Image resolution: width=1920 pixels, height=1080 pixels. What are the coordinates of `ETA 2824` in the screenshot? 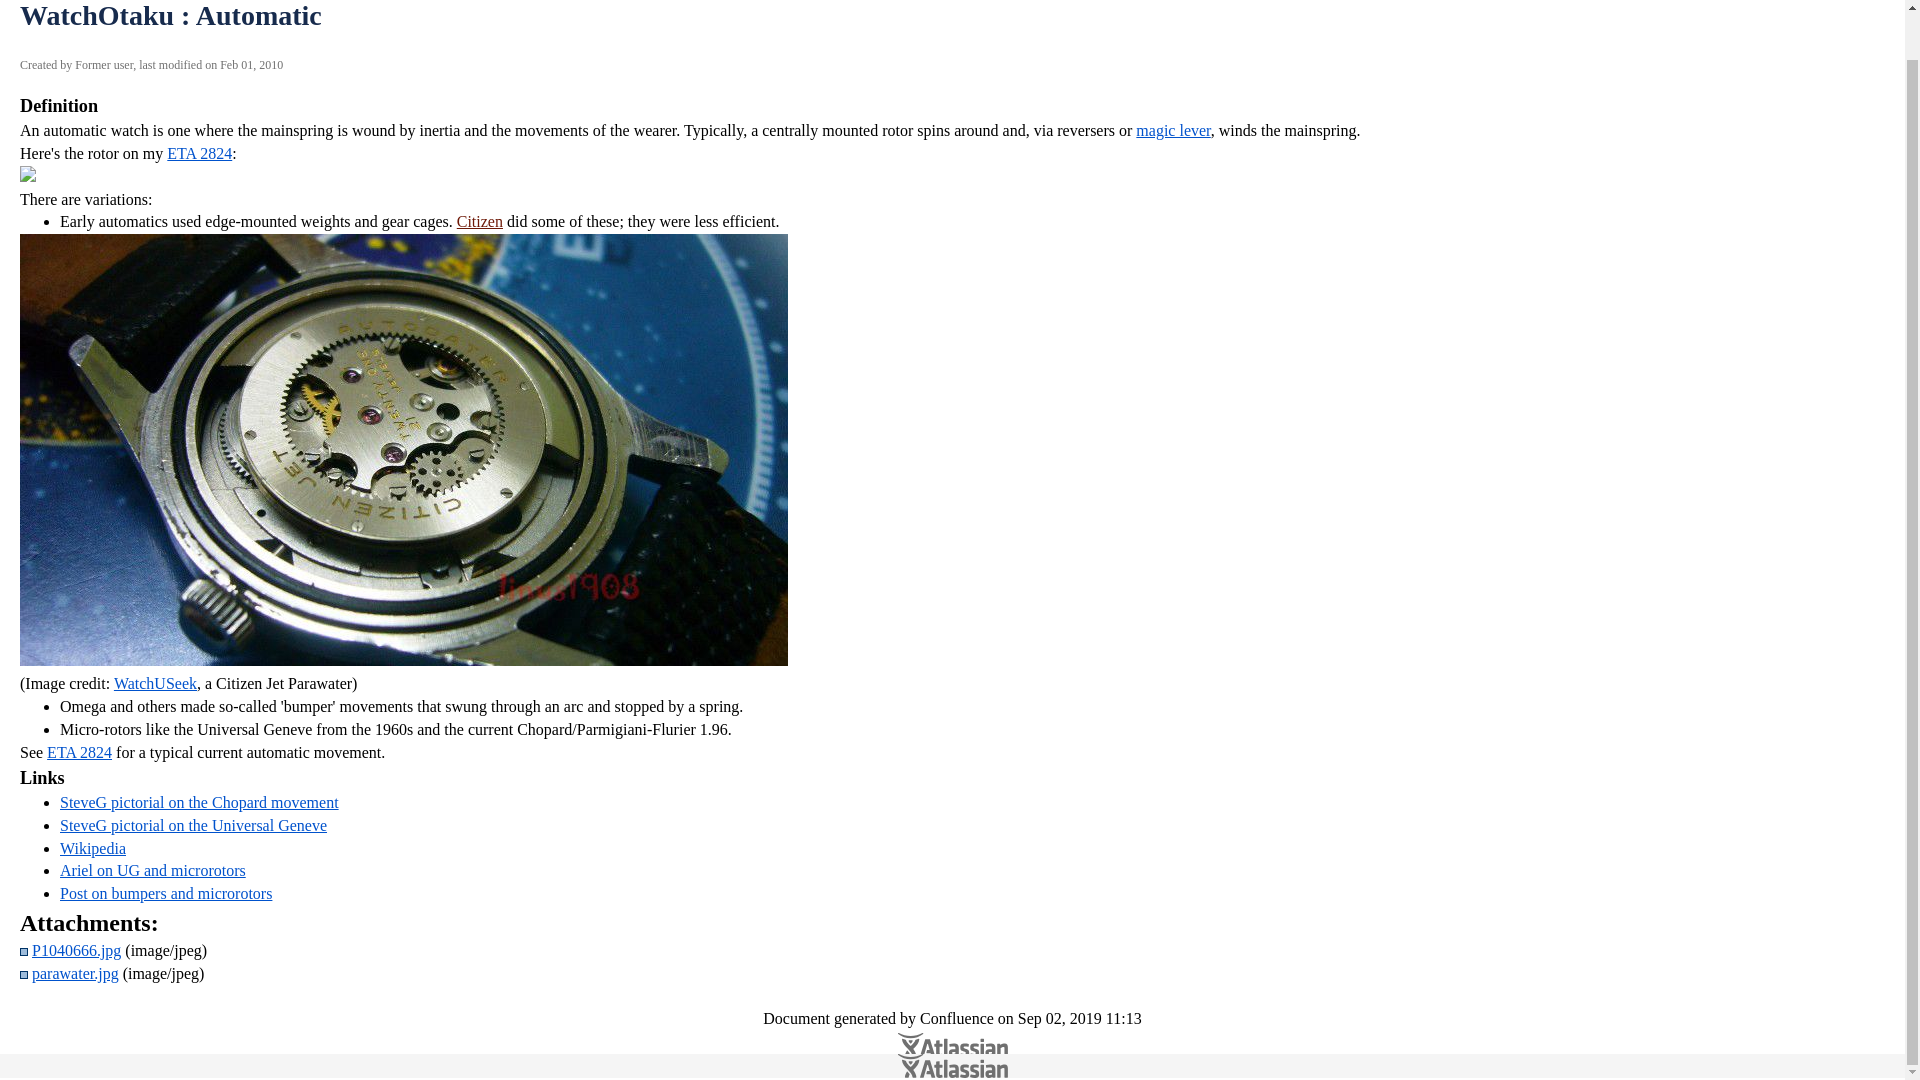 It's located at (200, 153).